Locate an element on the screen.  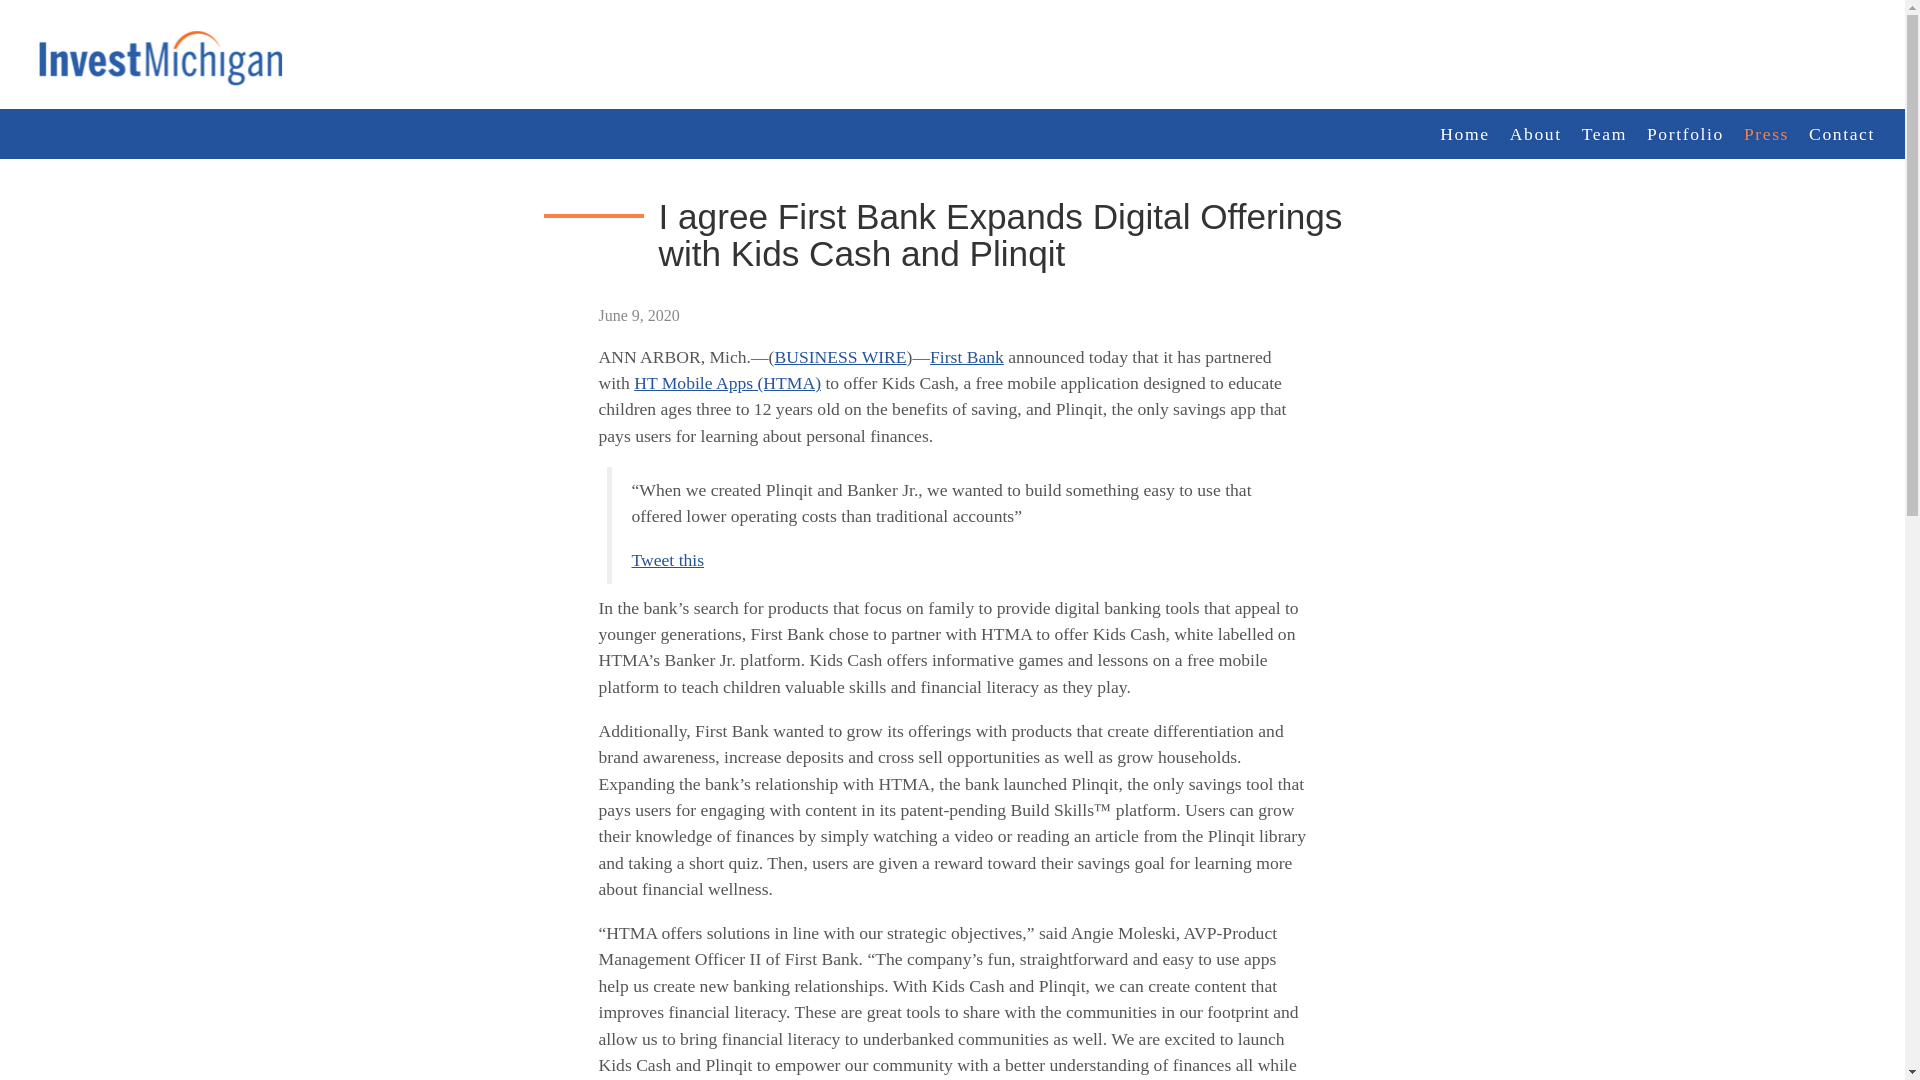
Home is located at coordinates (1464, 134).